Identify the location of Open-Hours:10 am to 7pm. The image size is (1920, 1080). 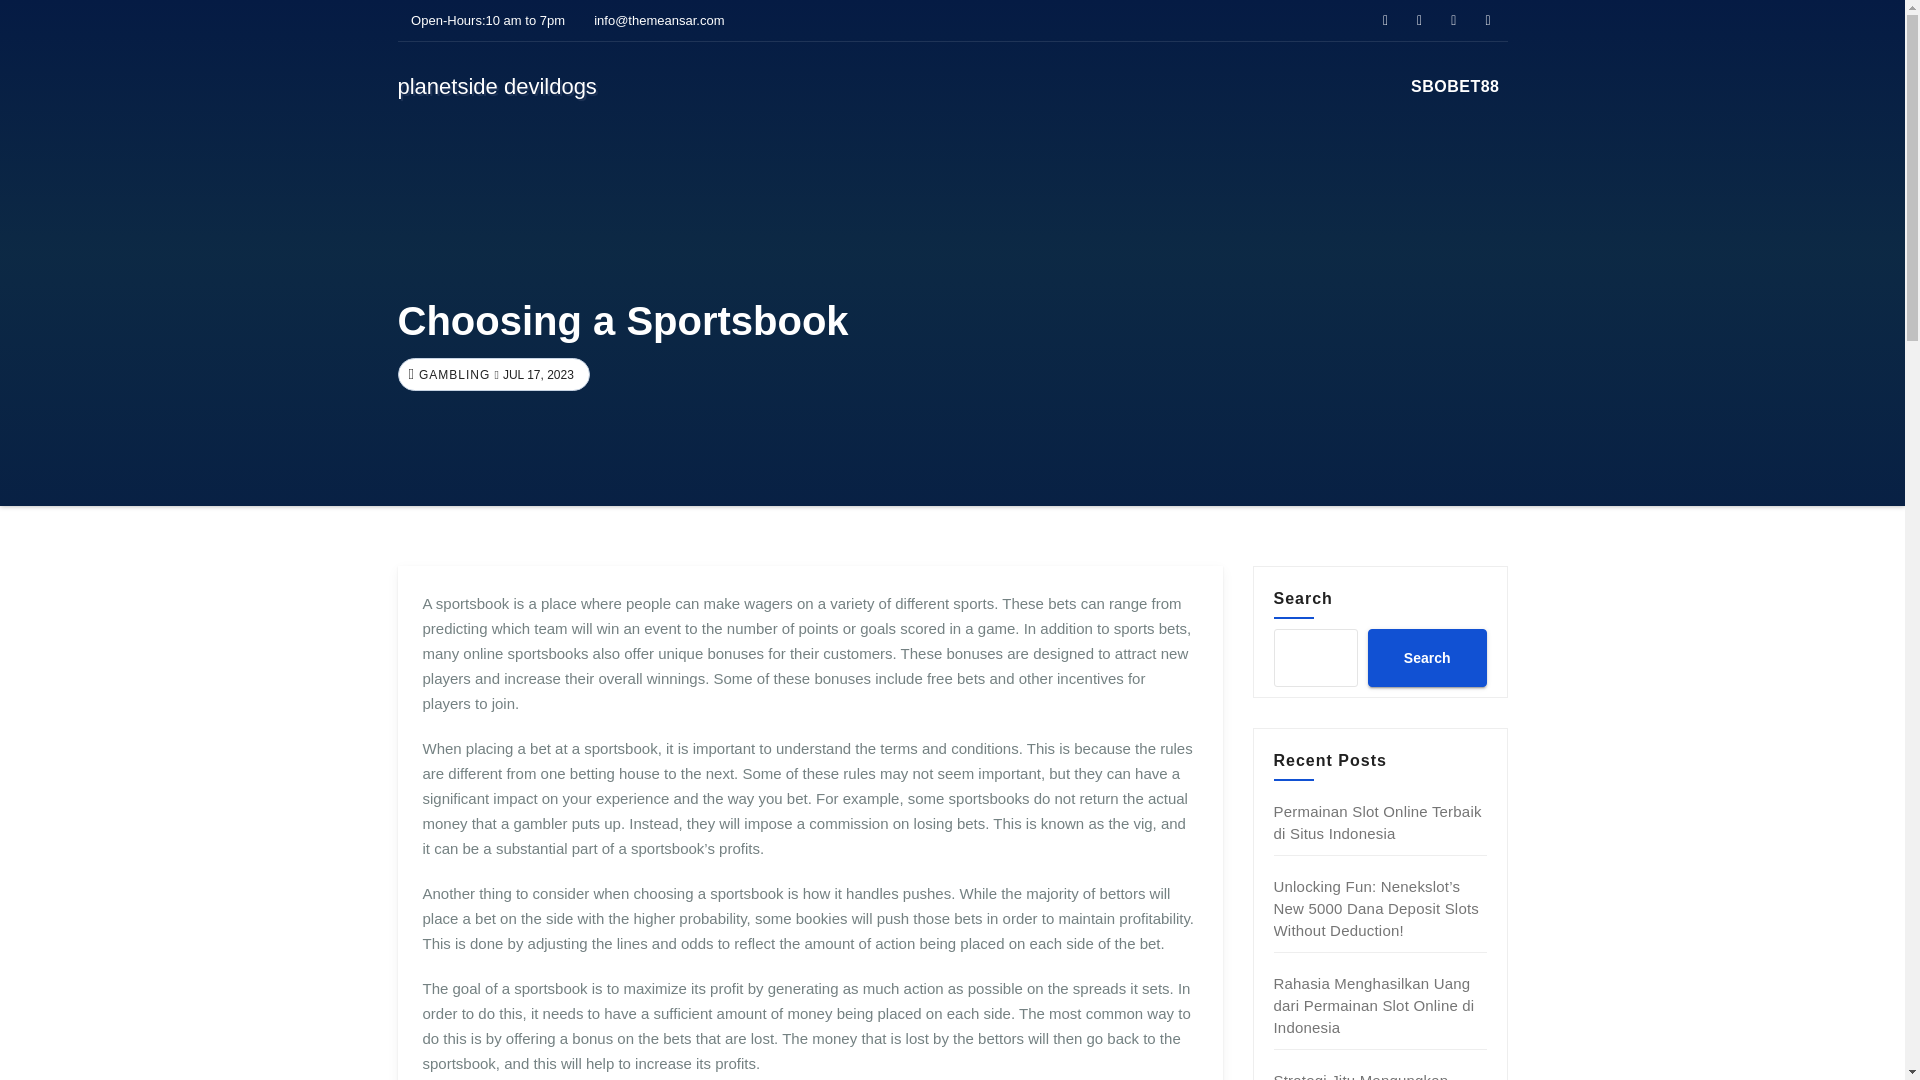
(482, 20).